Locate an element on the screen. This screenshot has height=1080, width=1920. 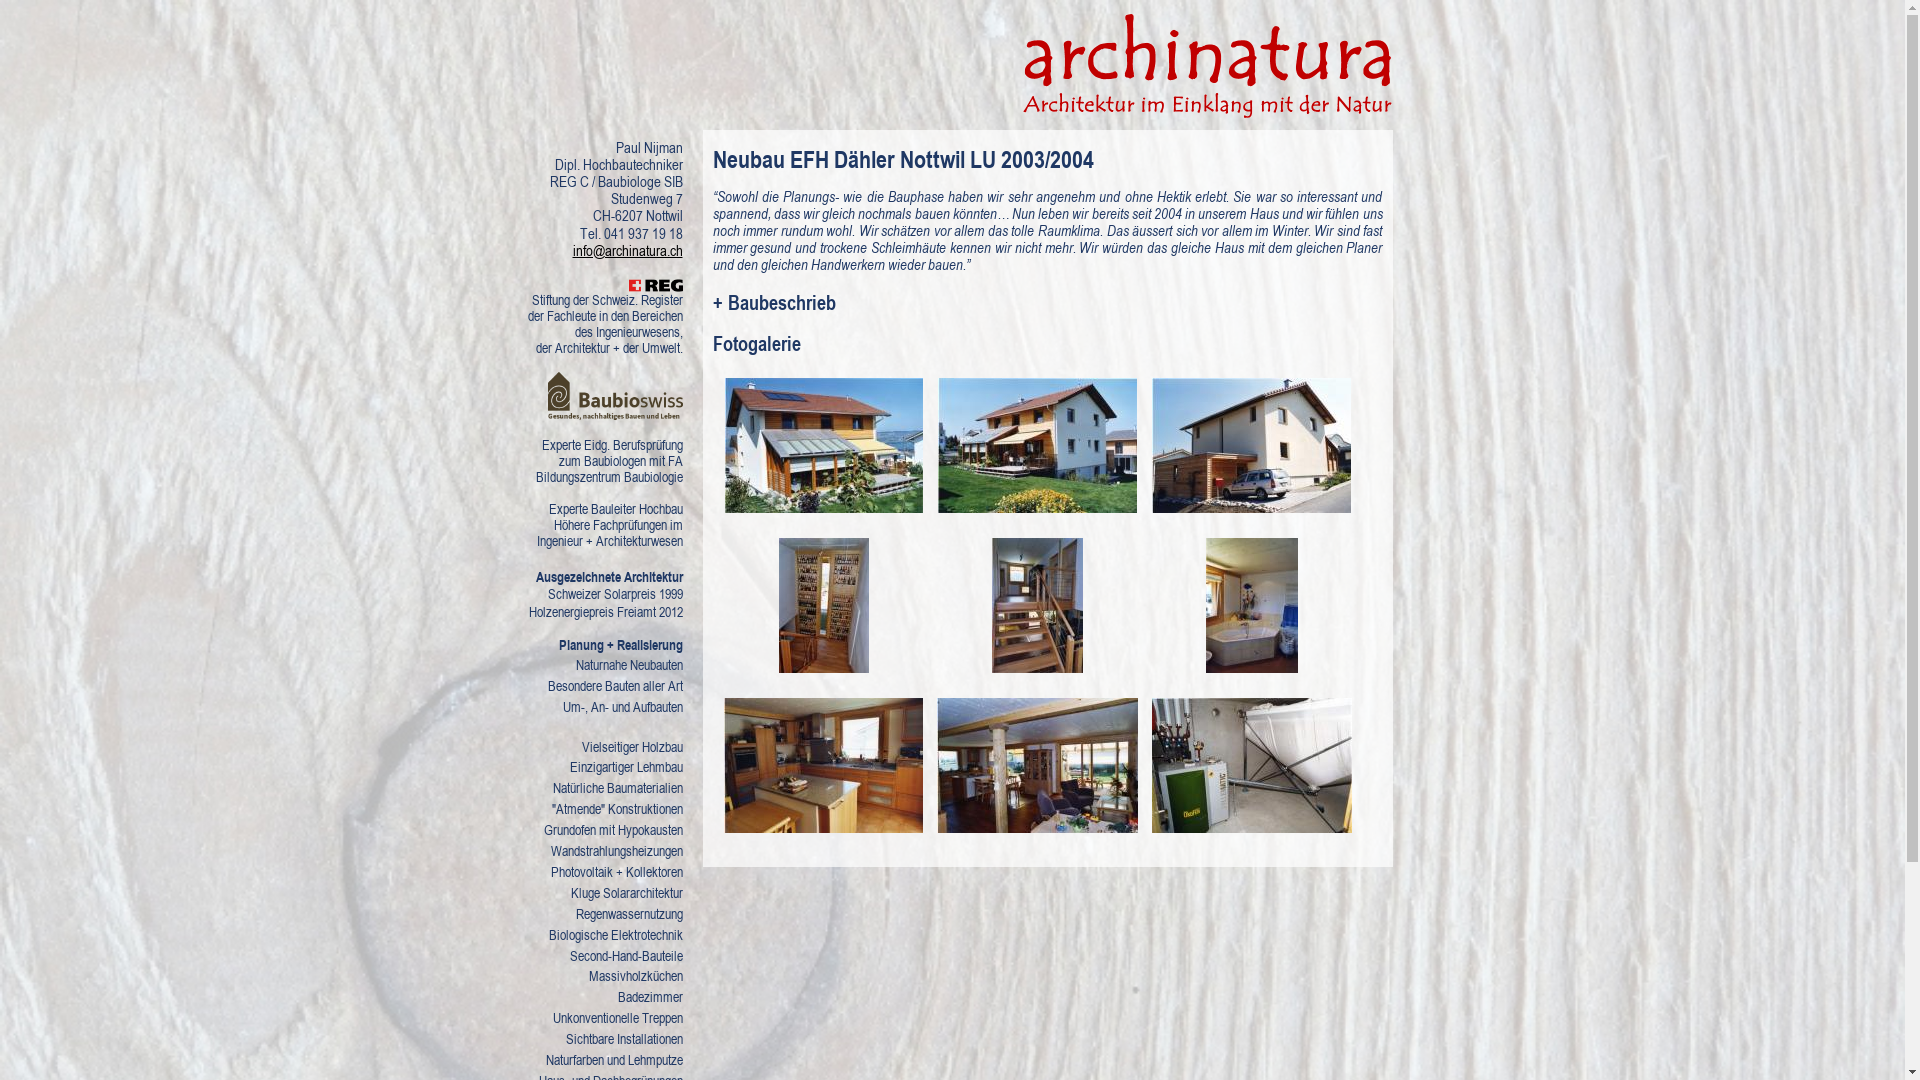
Schweizer Solarpreis 1999 is located at coordinates (592, 594).